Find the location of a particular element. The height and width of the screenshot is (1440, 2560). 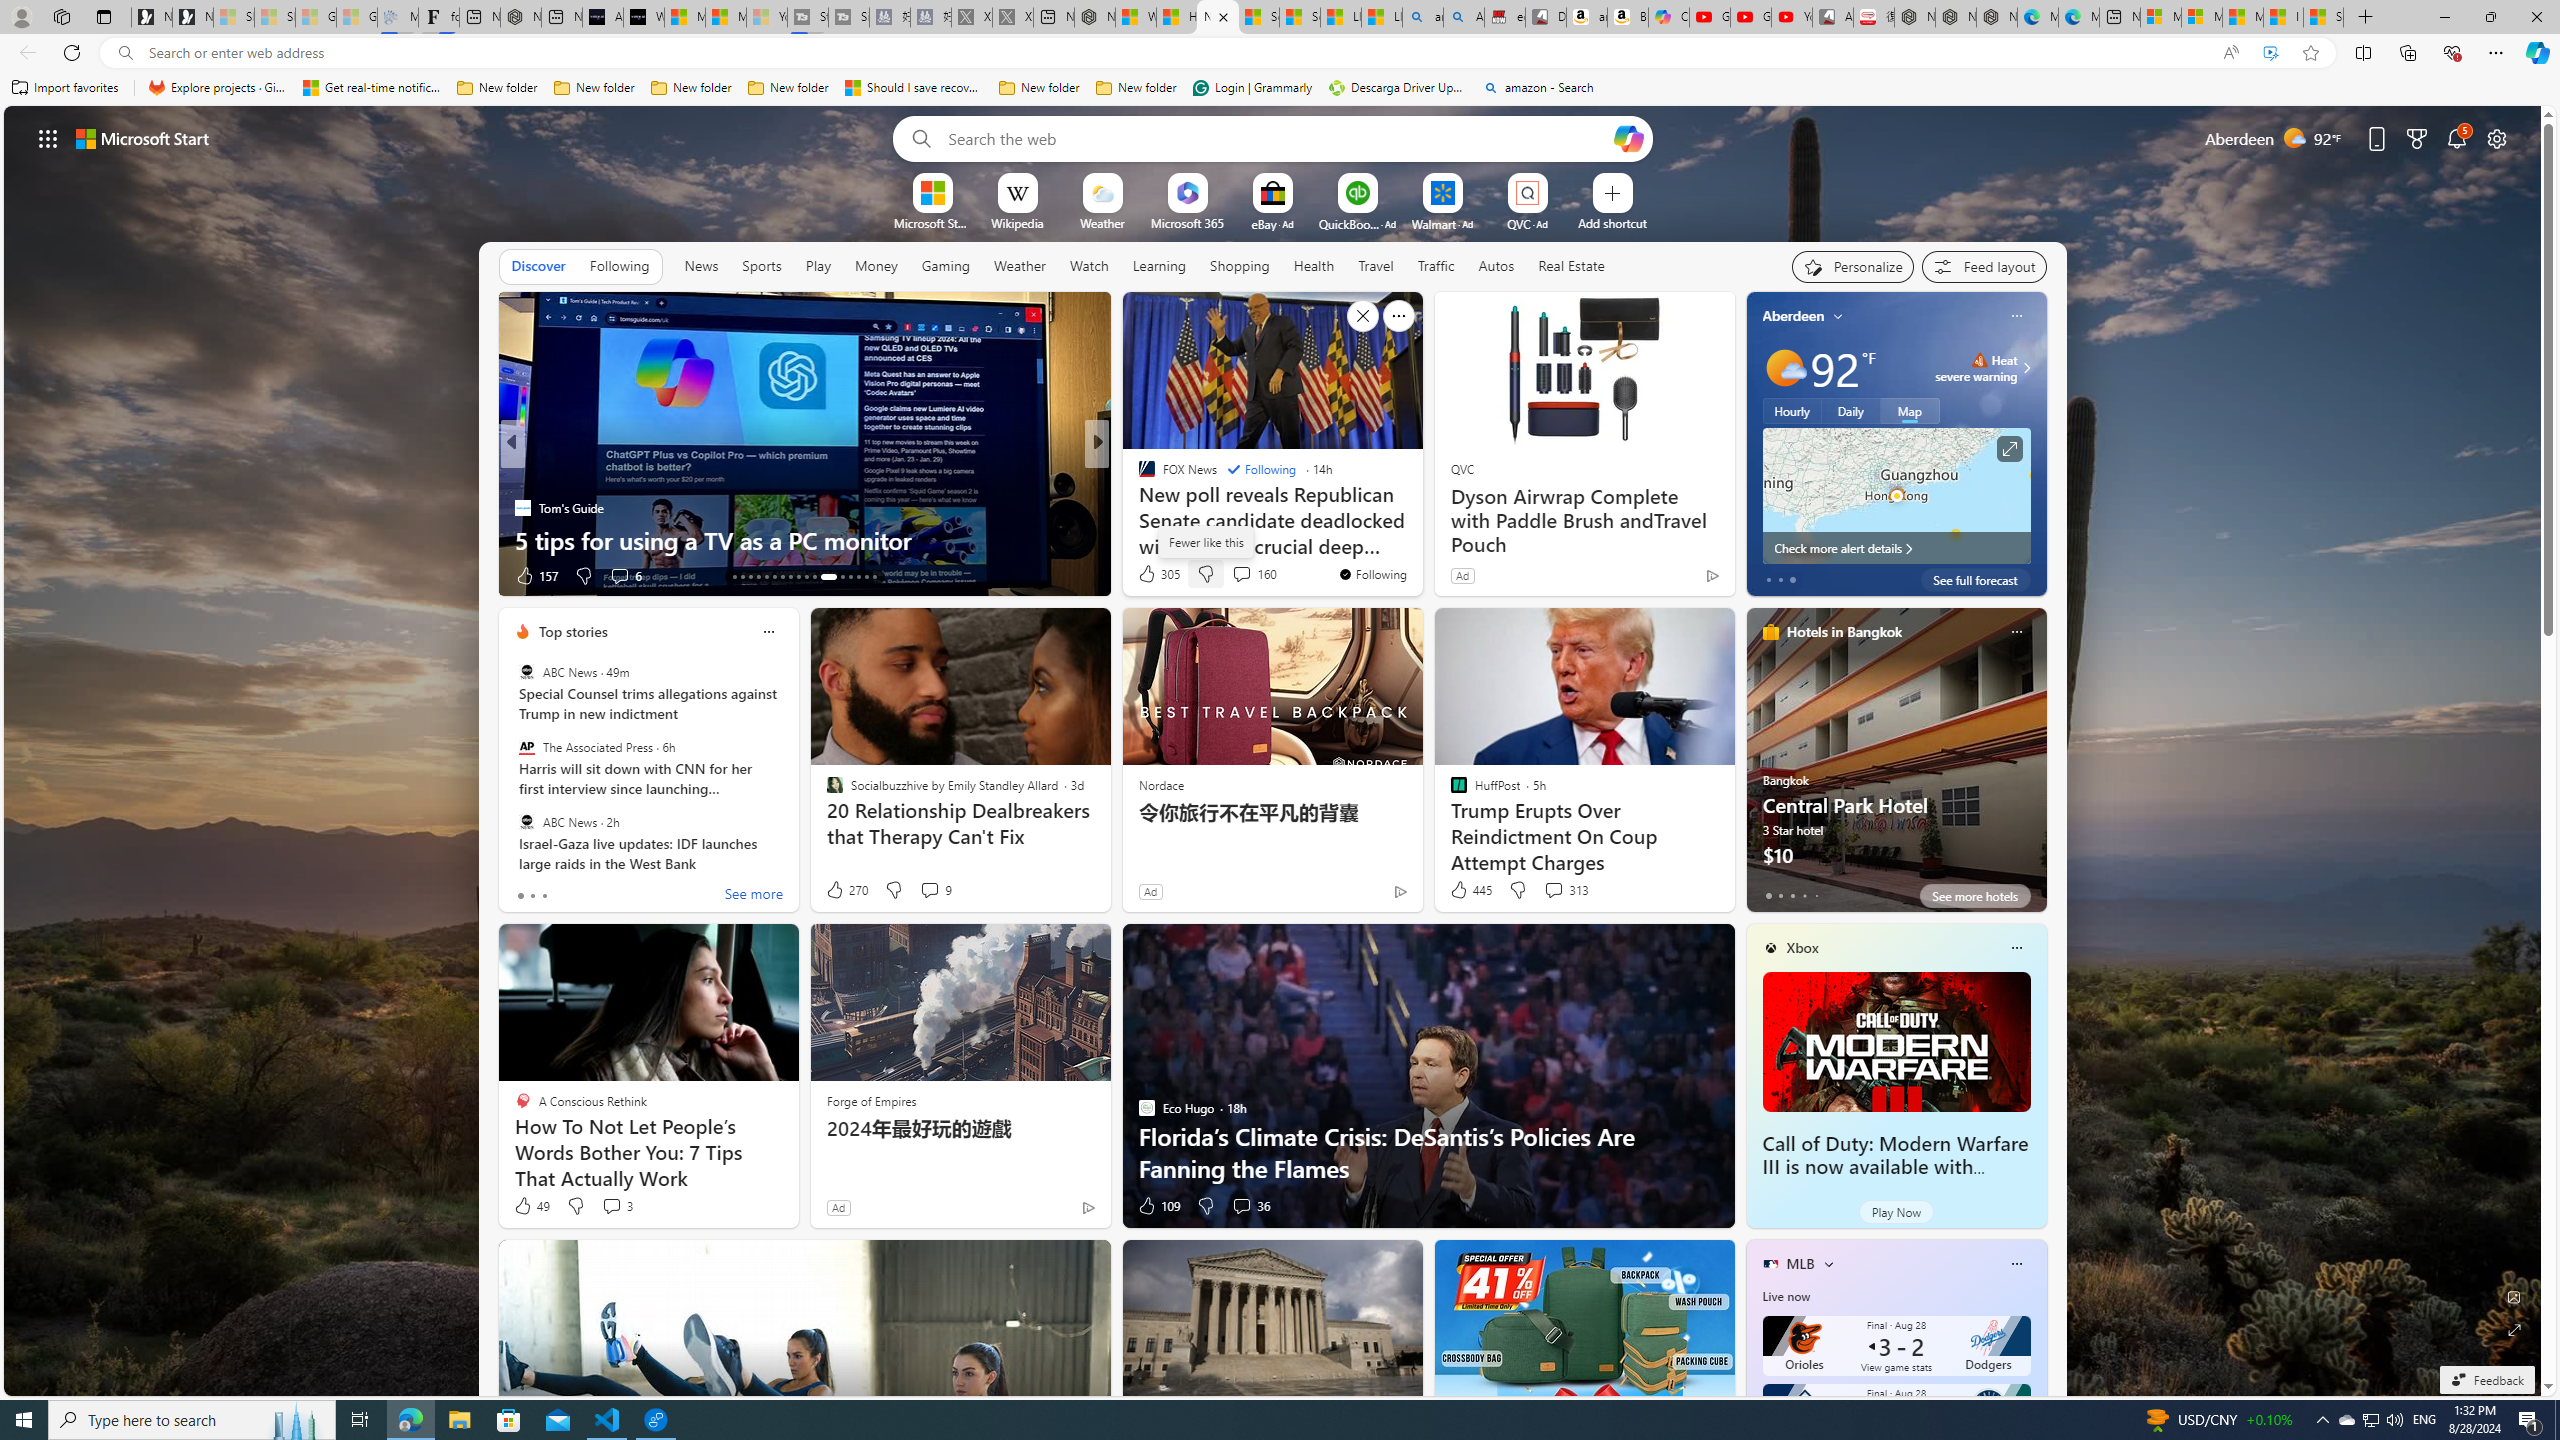

Personalize your feed" is located at coordinates (1853, 266).